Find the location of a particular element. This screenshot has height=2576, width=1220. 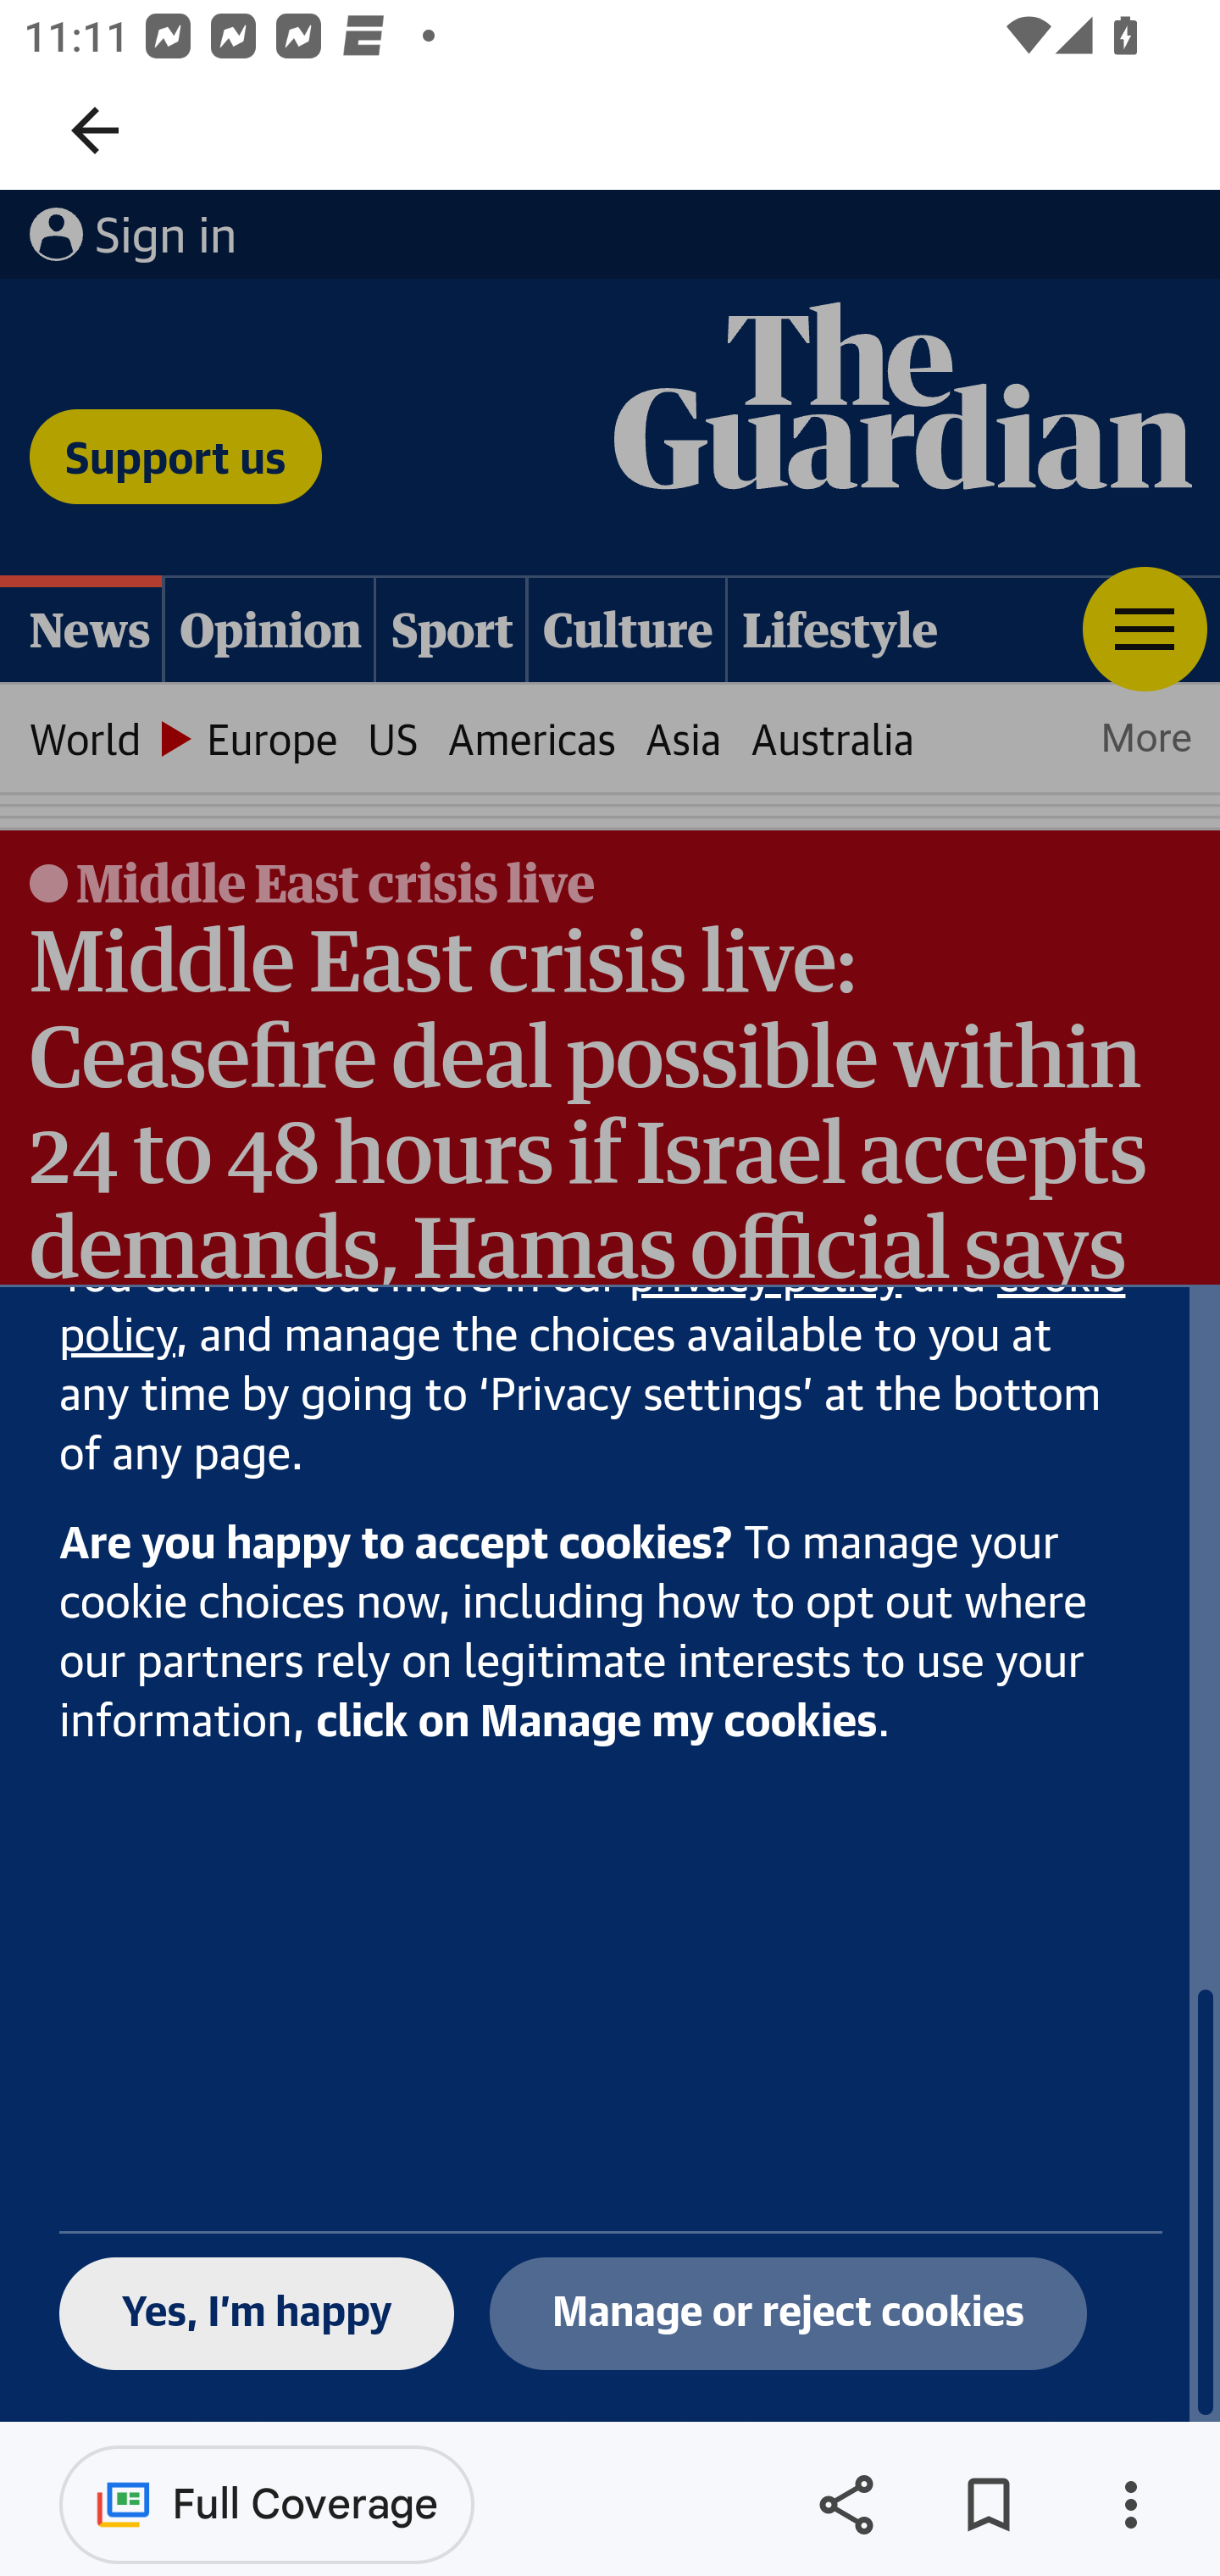

Save for later is located at coordinates (988, 2505).